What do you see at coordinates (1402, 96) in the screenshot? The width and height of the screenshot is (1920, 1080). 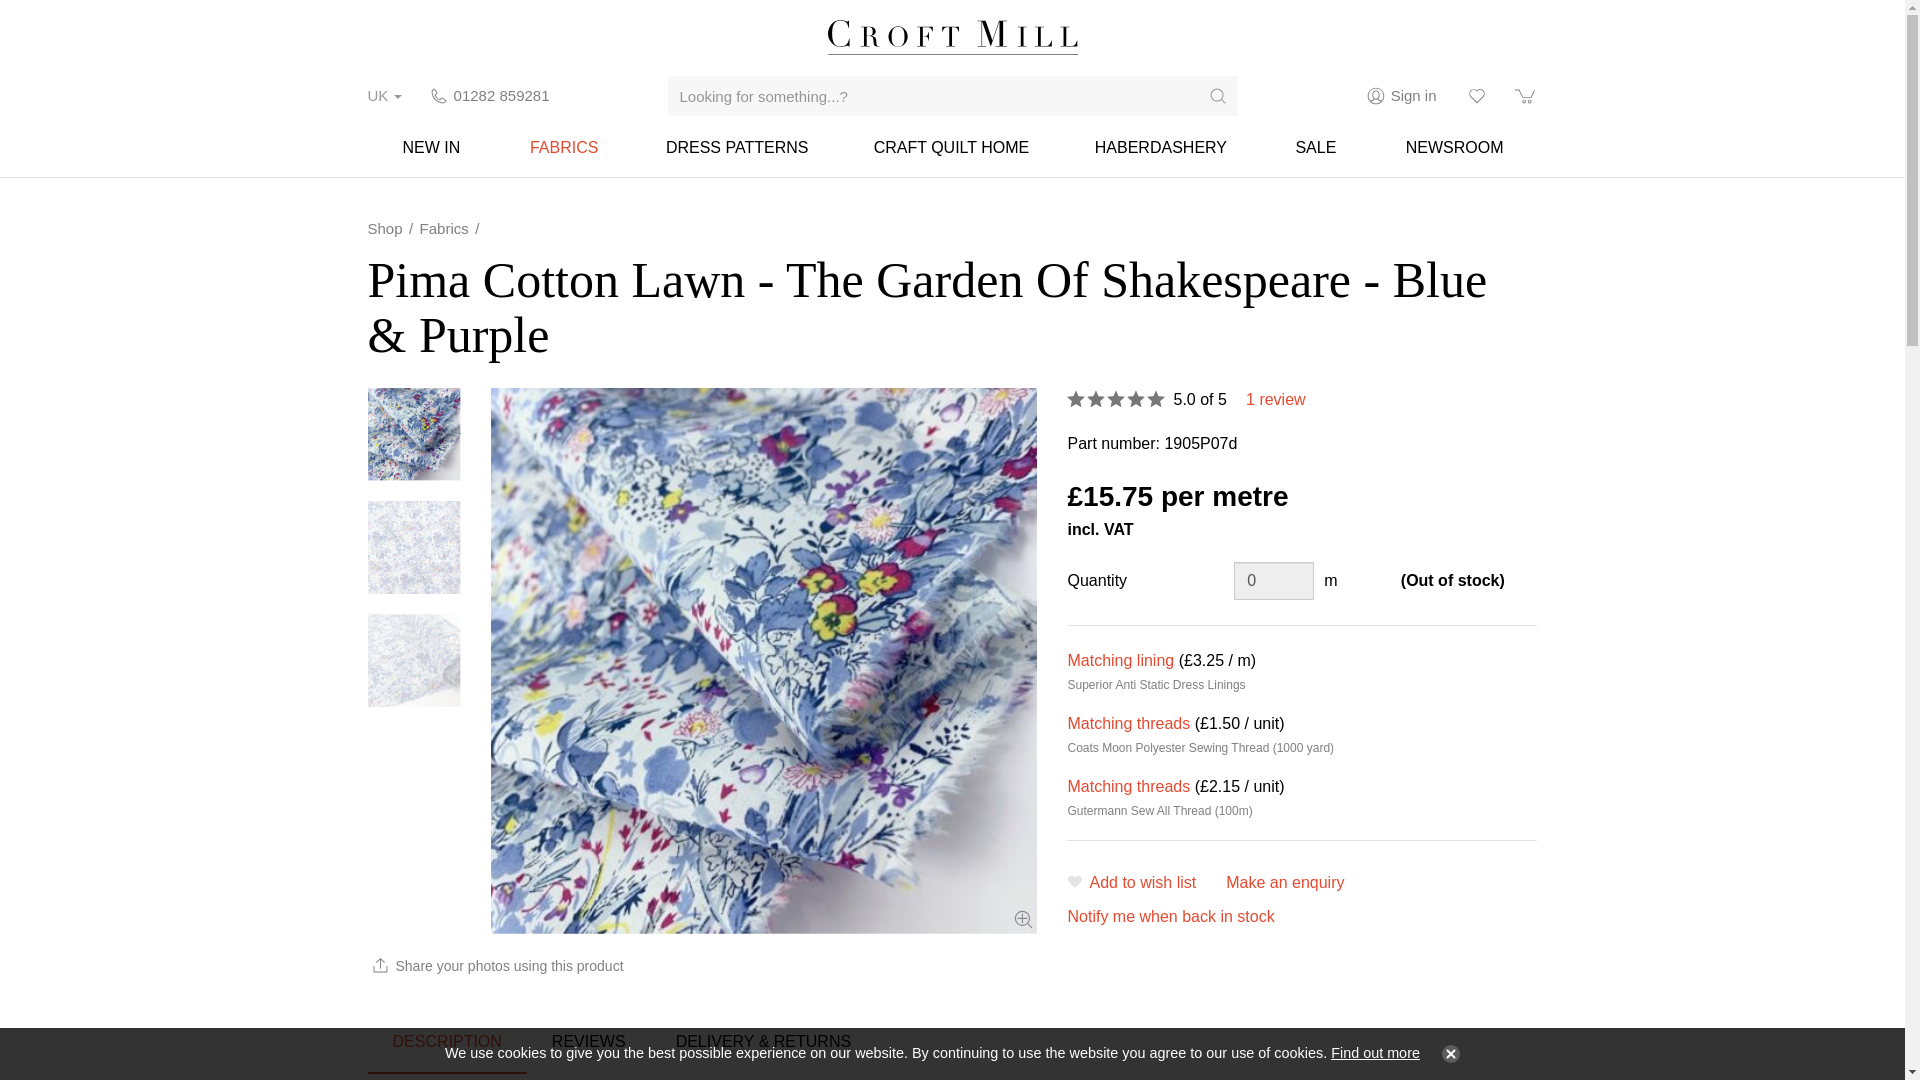 I see `Sign in` at bounding box center [1402, 96].